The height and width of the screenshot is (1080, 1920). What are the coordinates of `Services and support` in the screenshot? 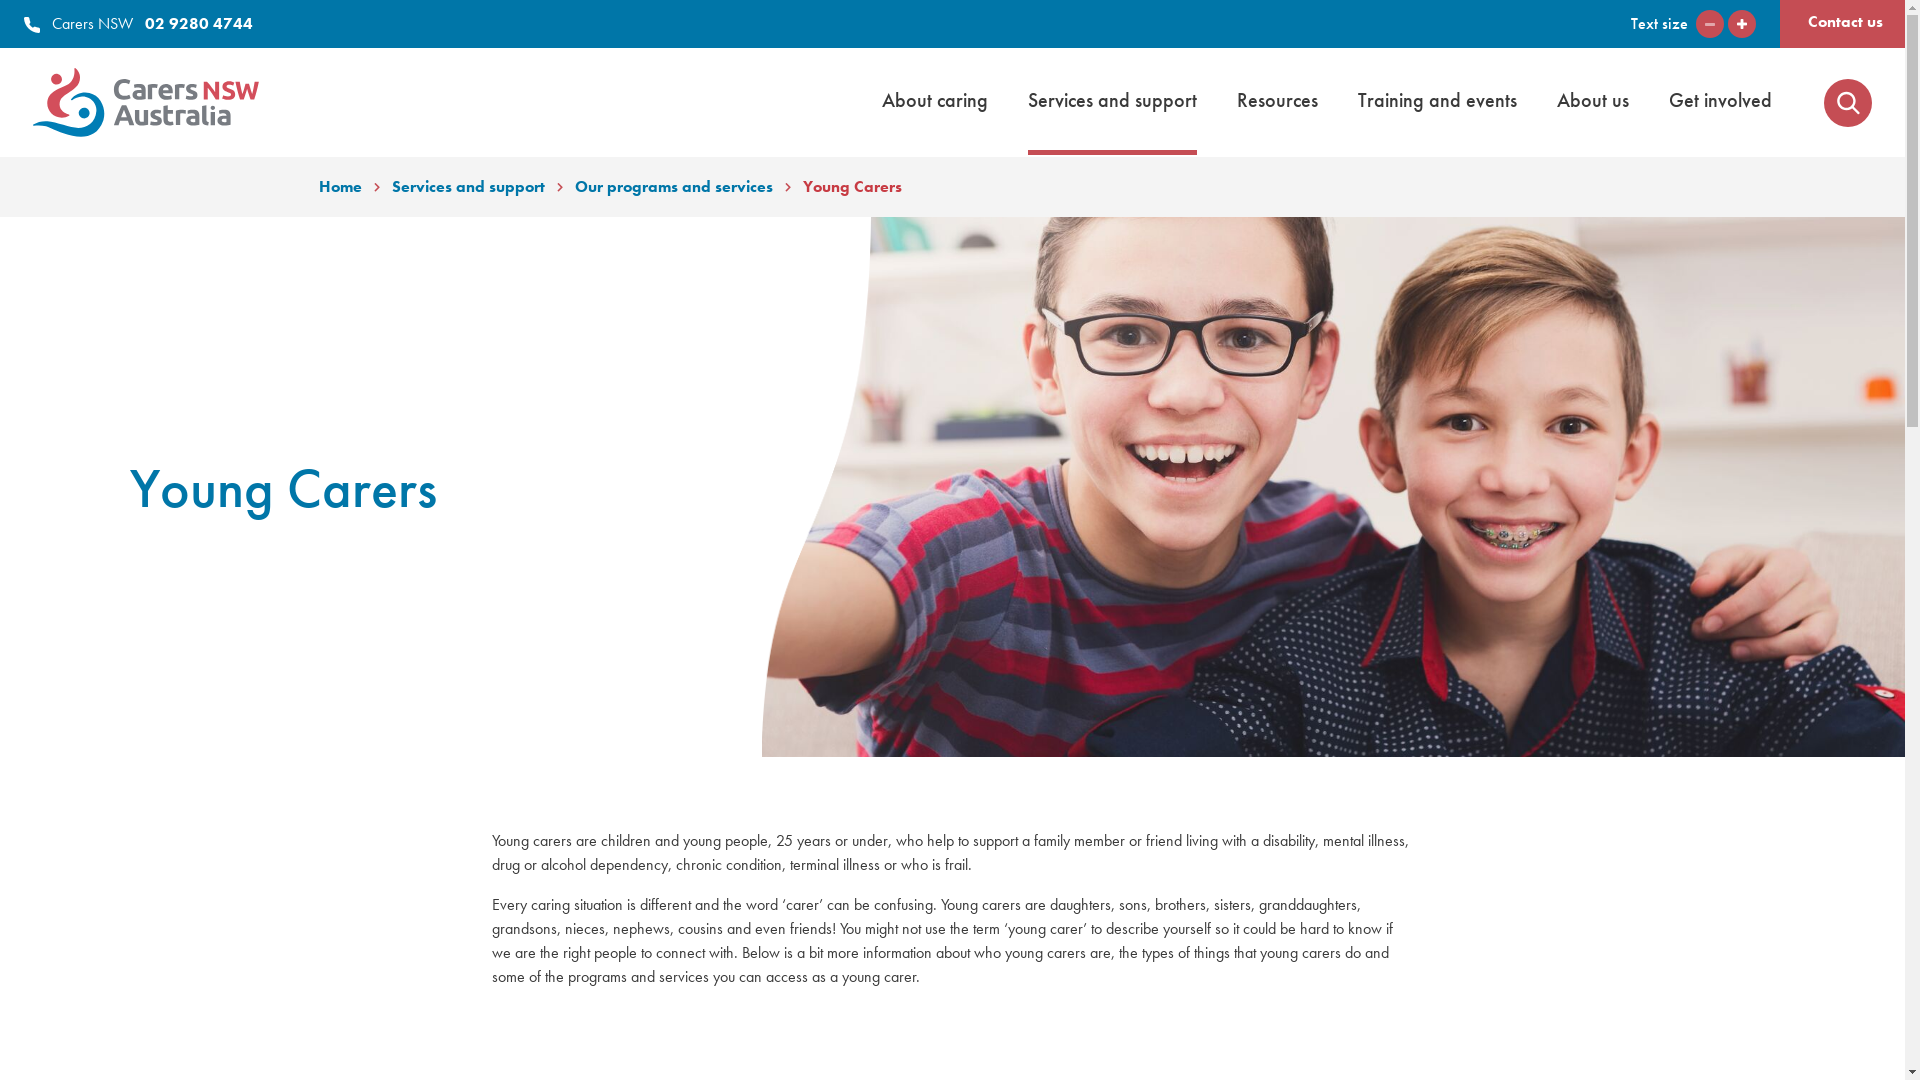 It's located at (468, 187).